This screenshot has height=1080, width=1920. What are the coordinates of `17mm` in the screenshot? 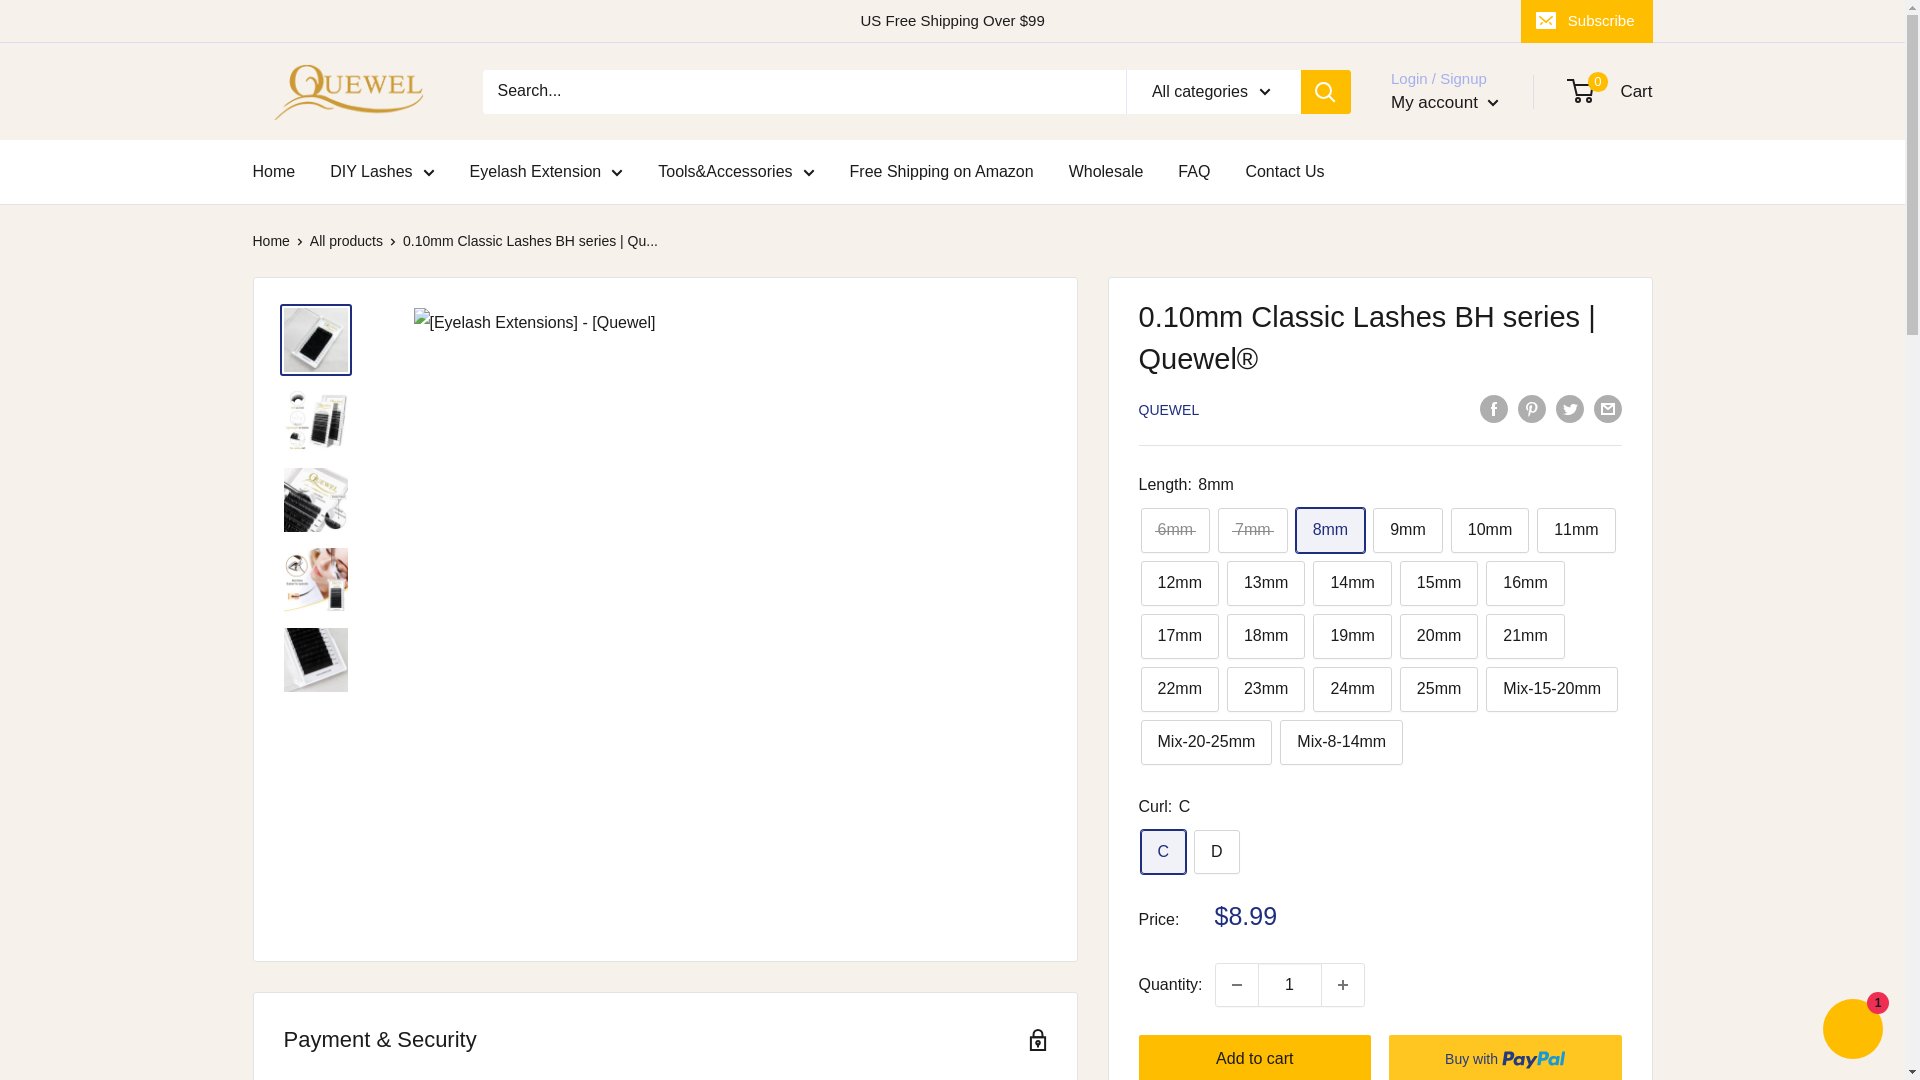 It's located at (1178, 636).